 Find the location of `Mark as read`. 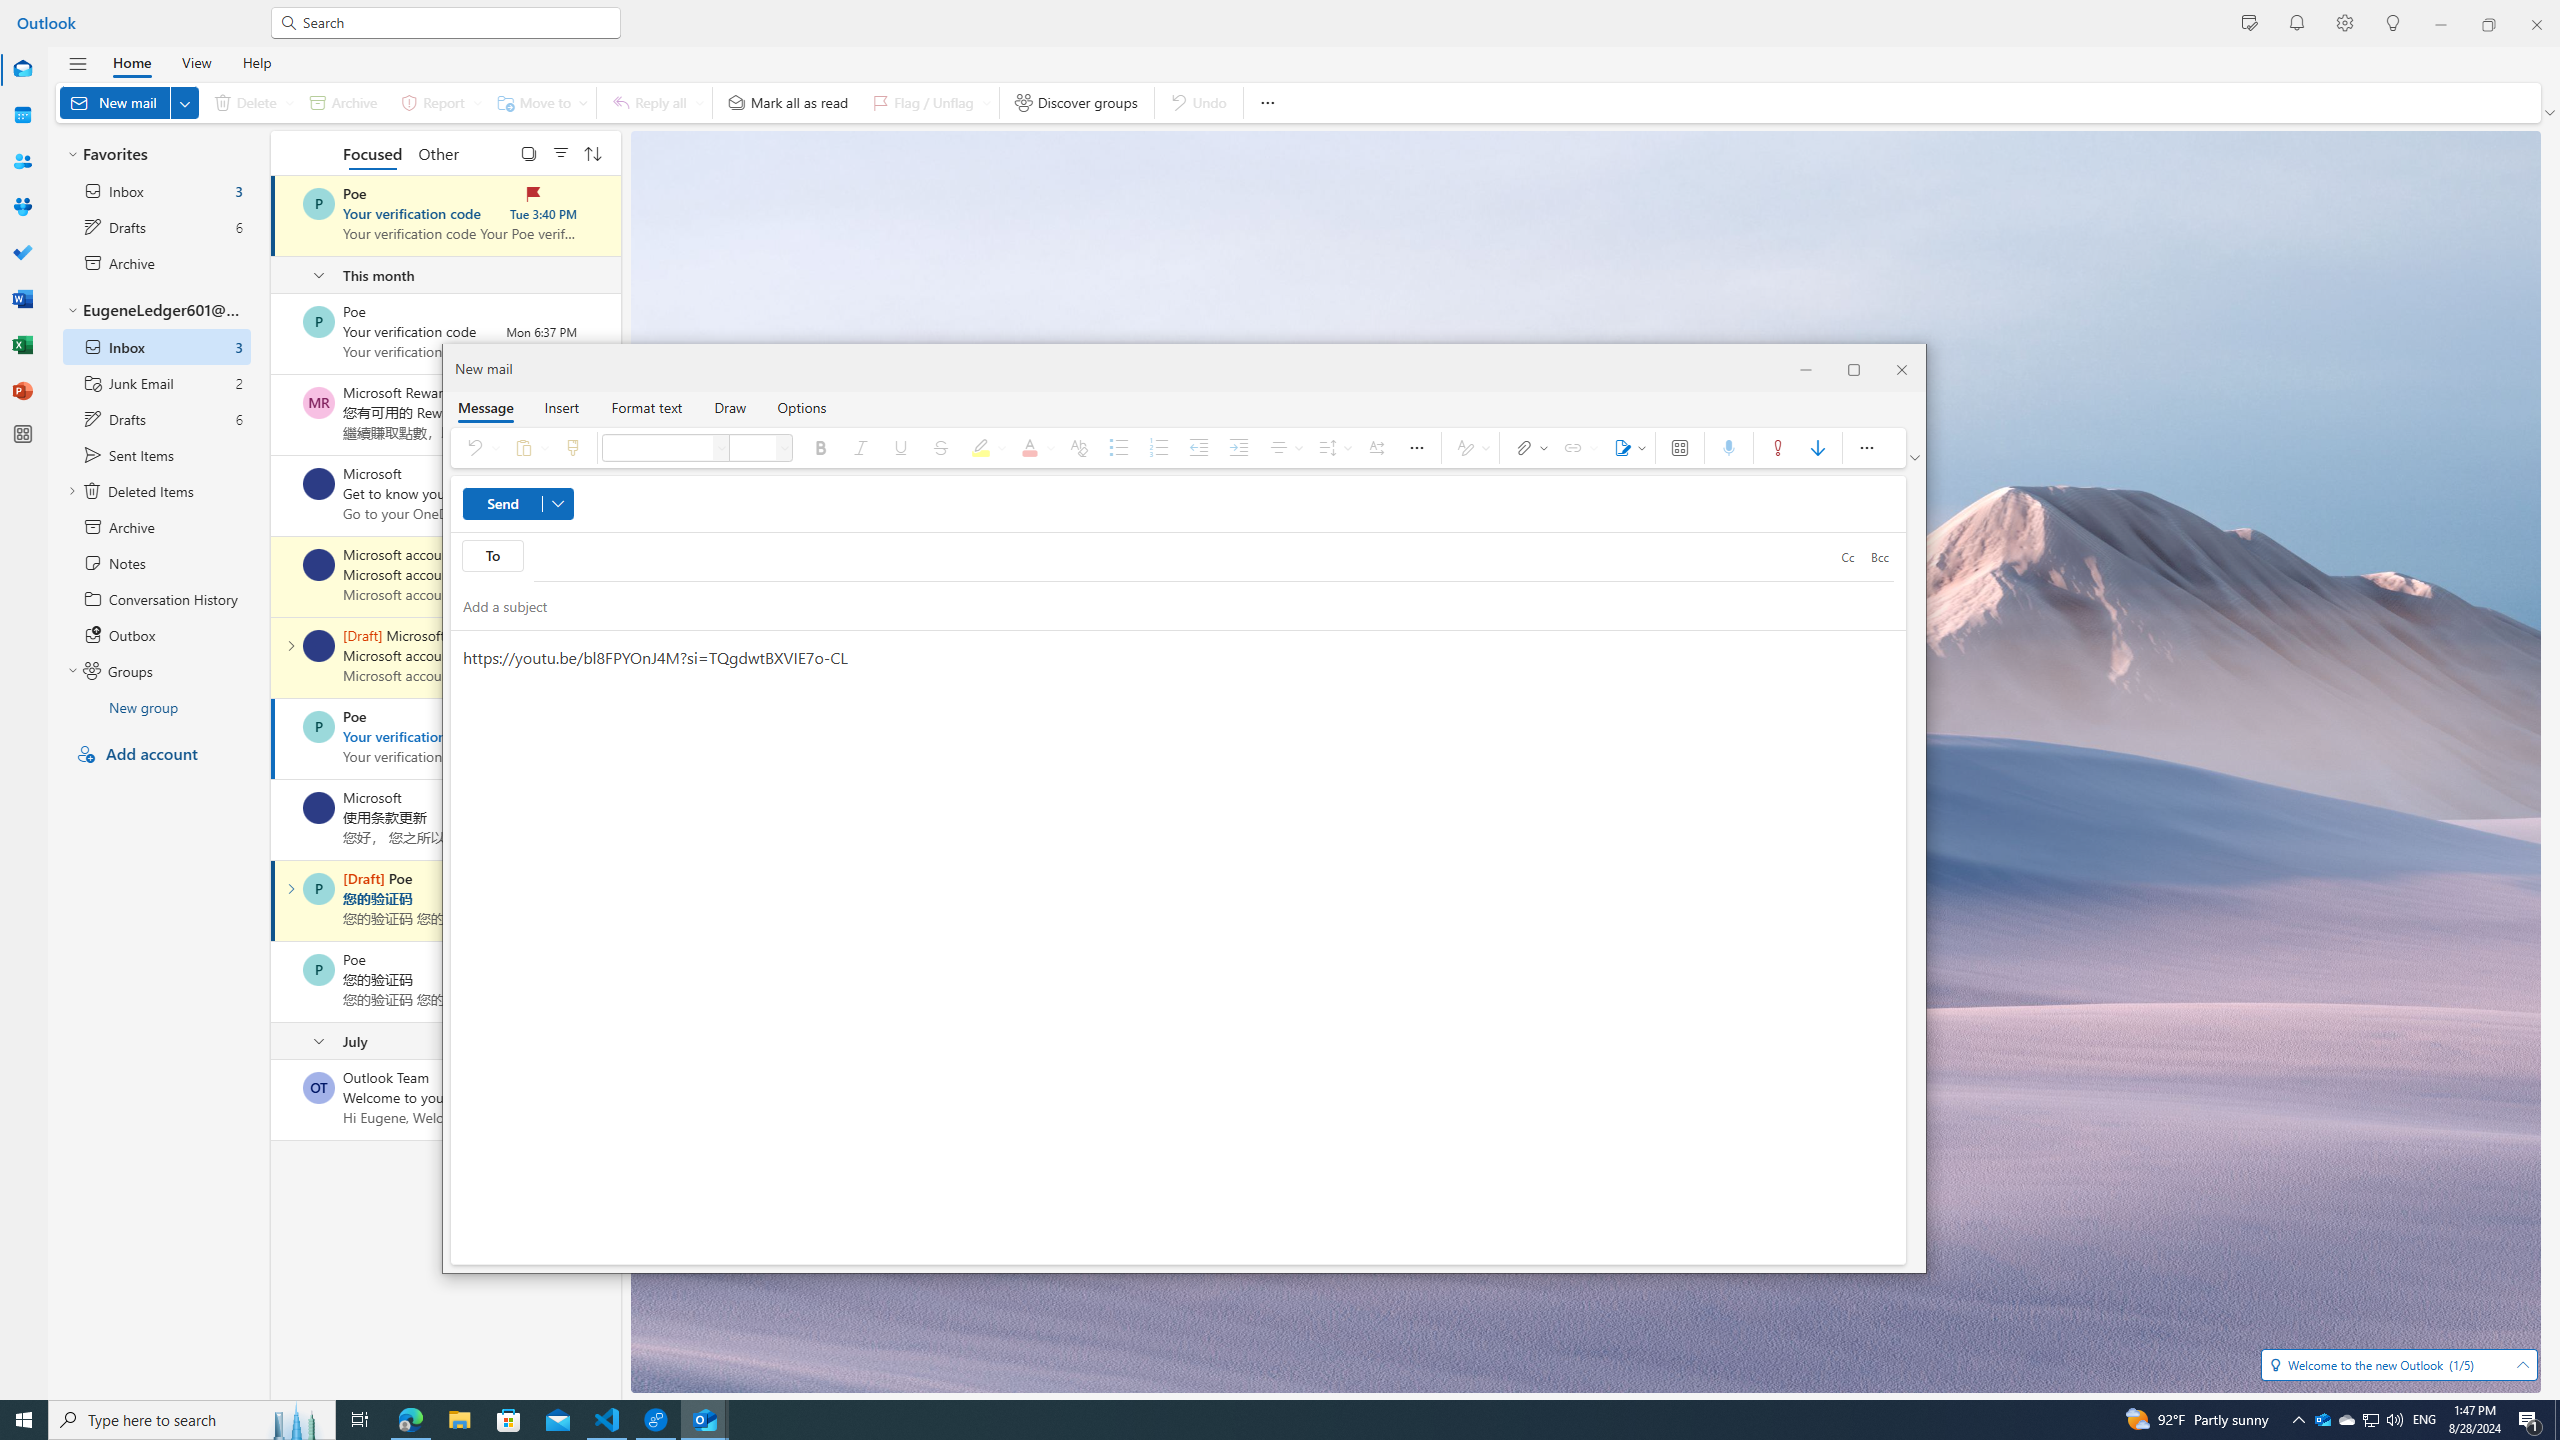

Mark as read is located at coordinates (272, 900).